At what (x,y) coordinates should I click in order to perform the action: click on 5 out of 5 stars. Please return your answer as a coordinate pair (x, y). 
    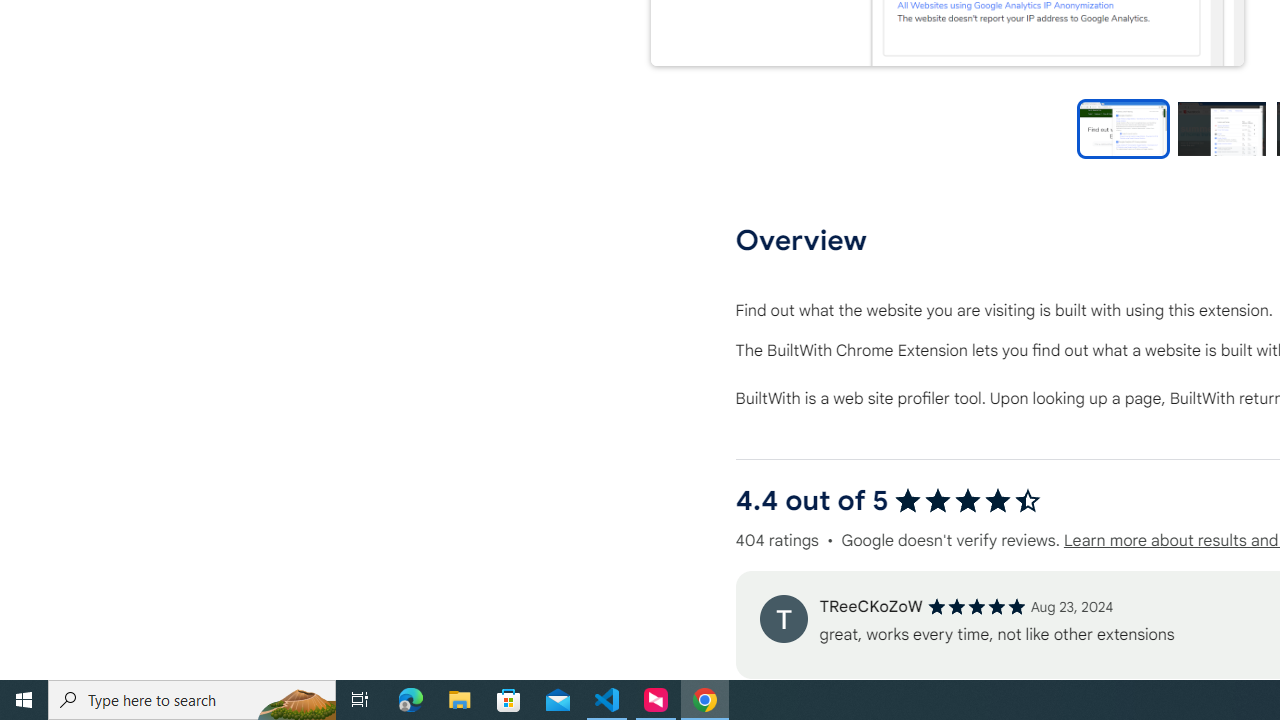
    Looking at the image, I should click on (976, 606).